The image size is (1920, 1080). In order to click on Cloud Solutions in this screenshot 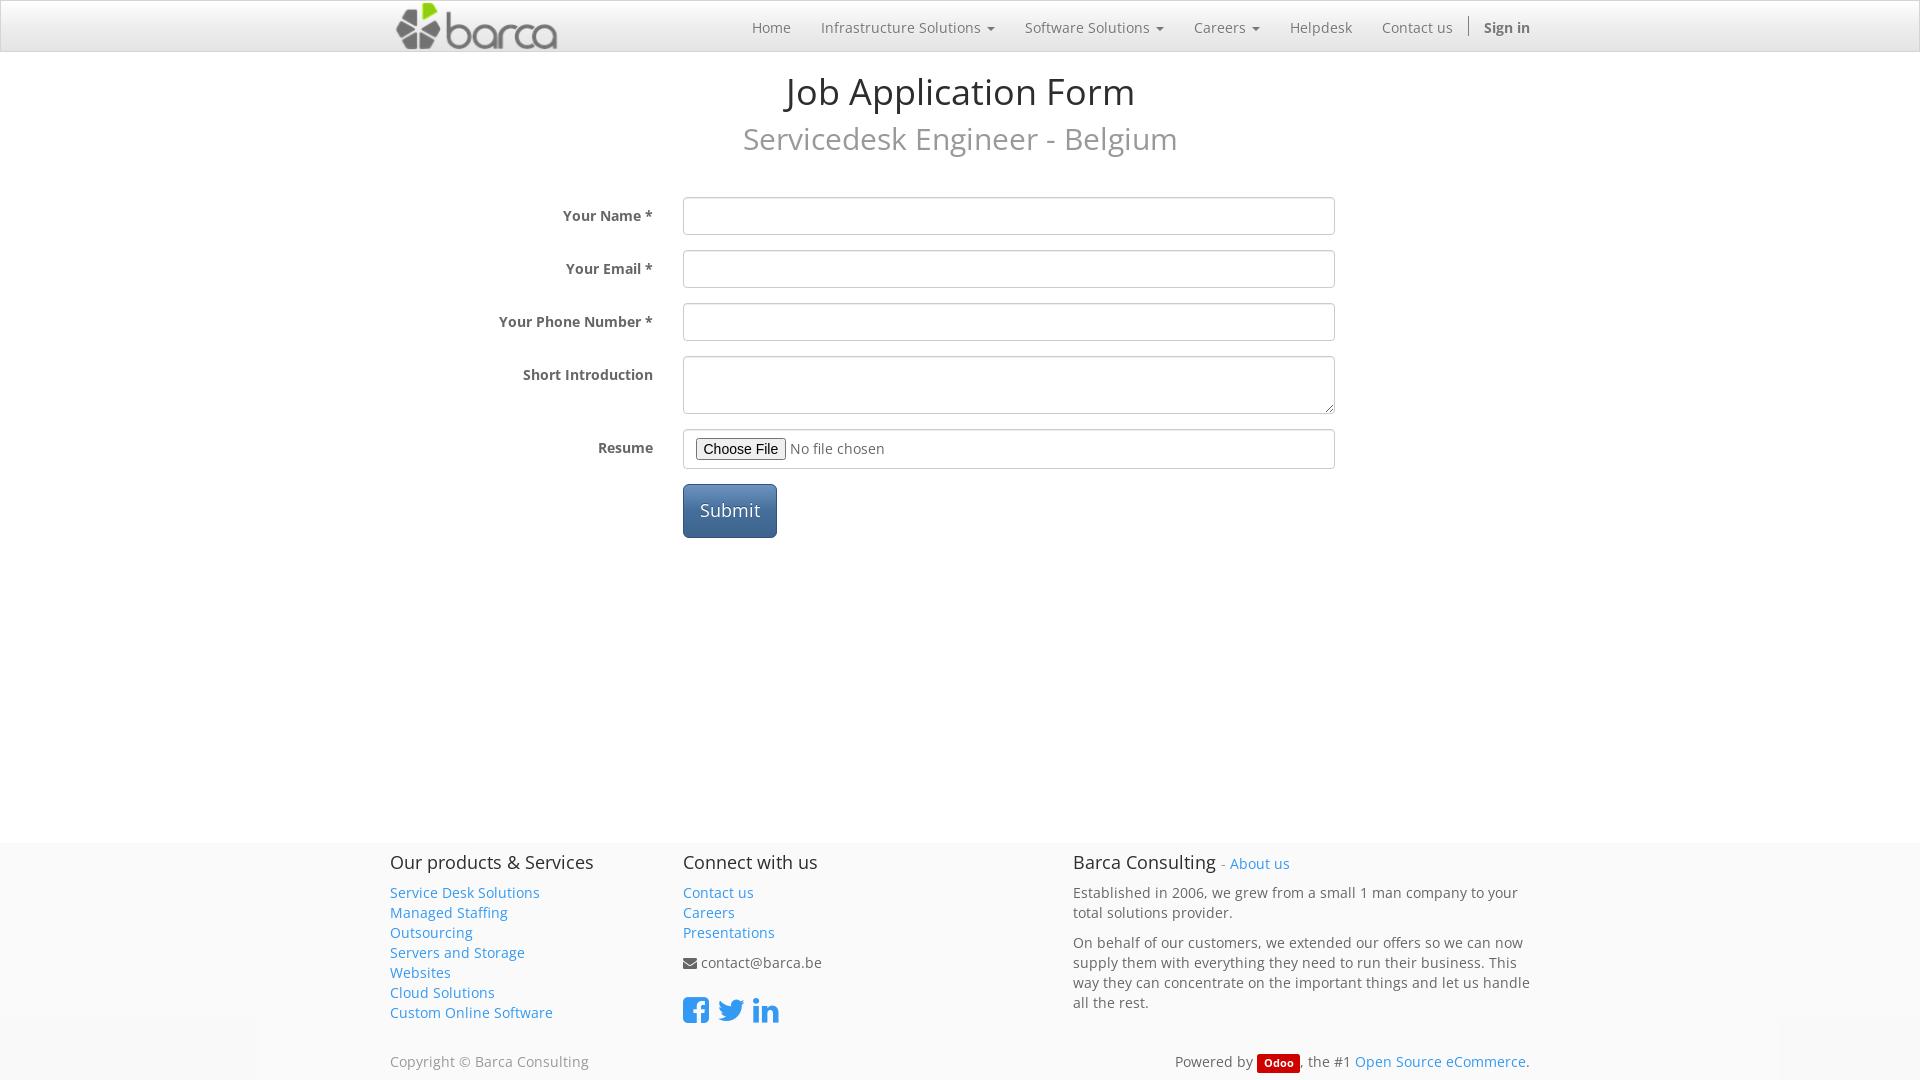, I will do `click(442, 992)`.